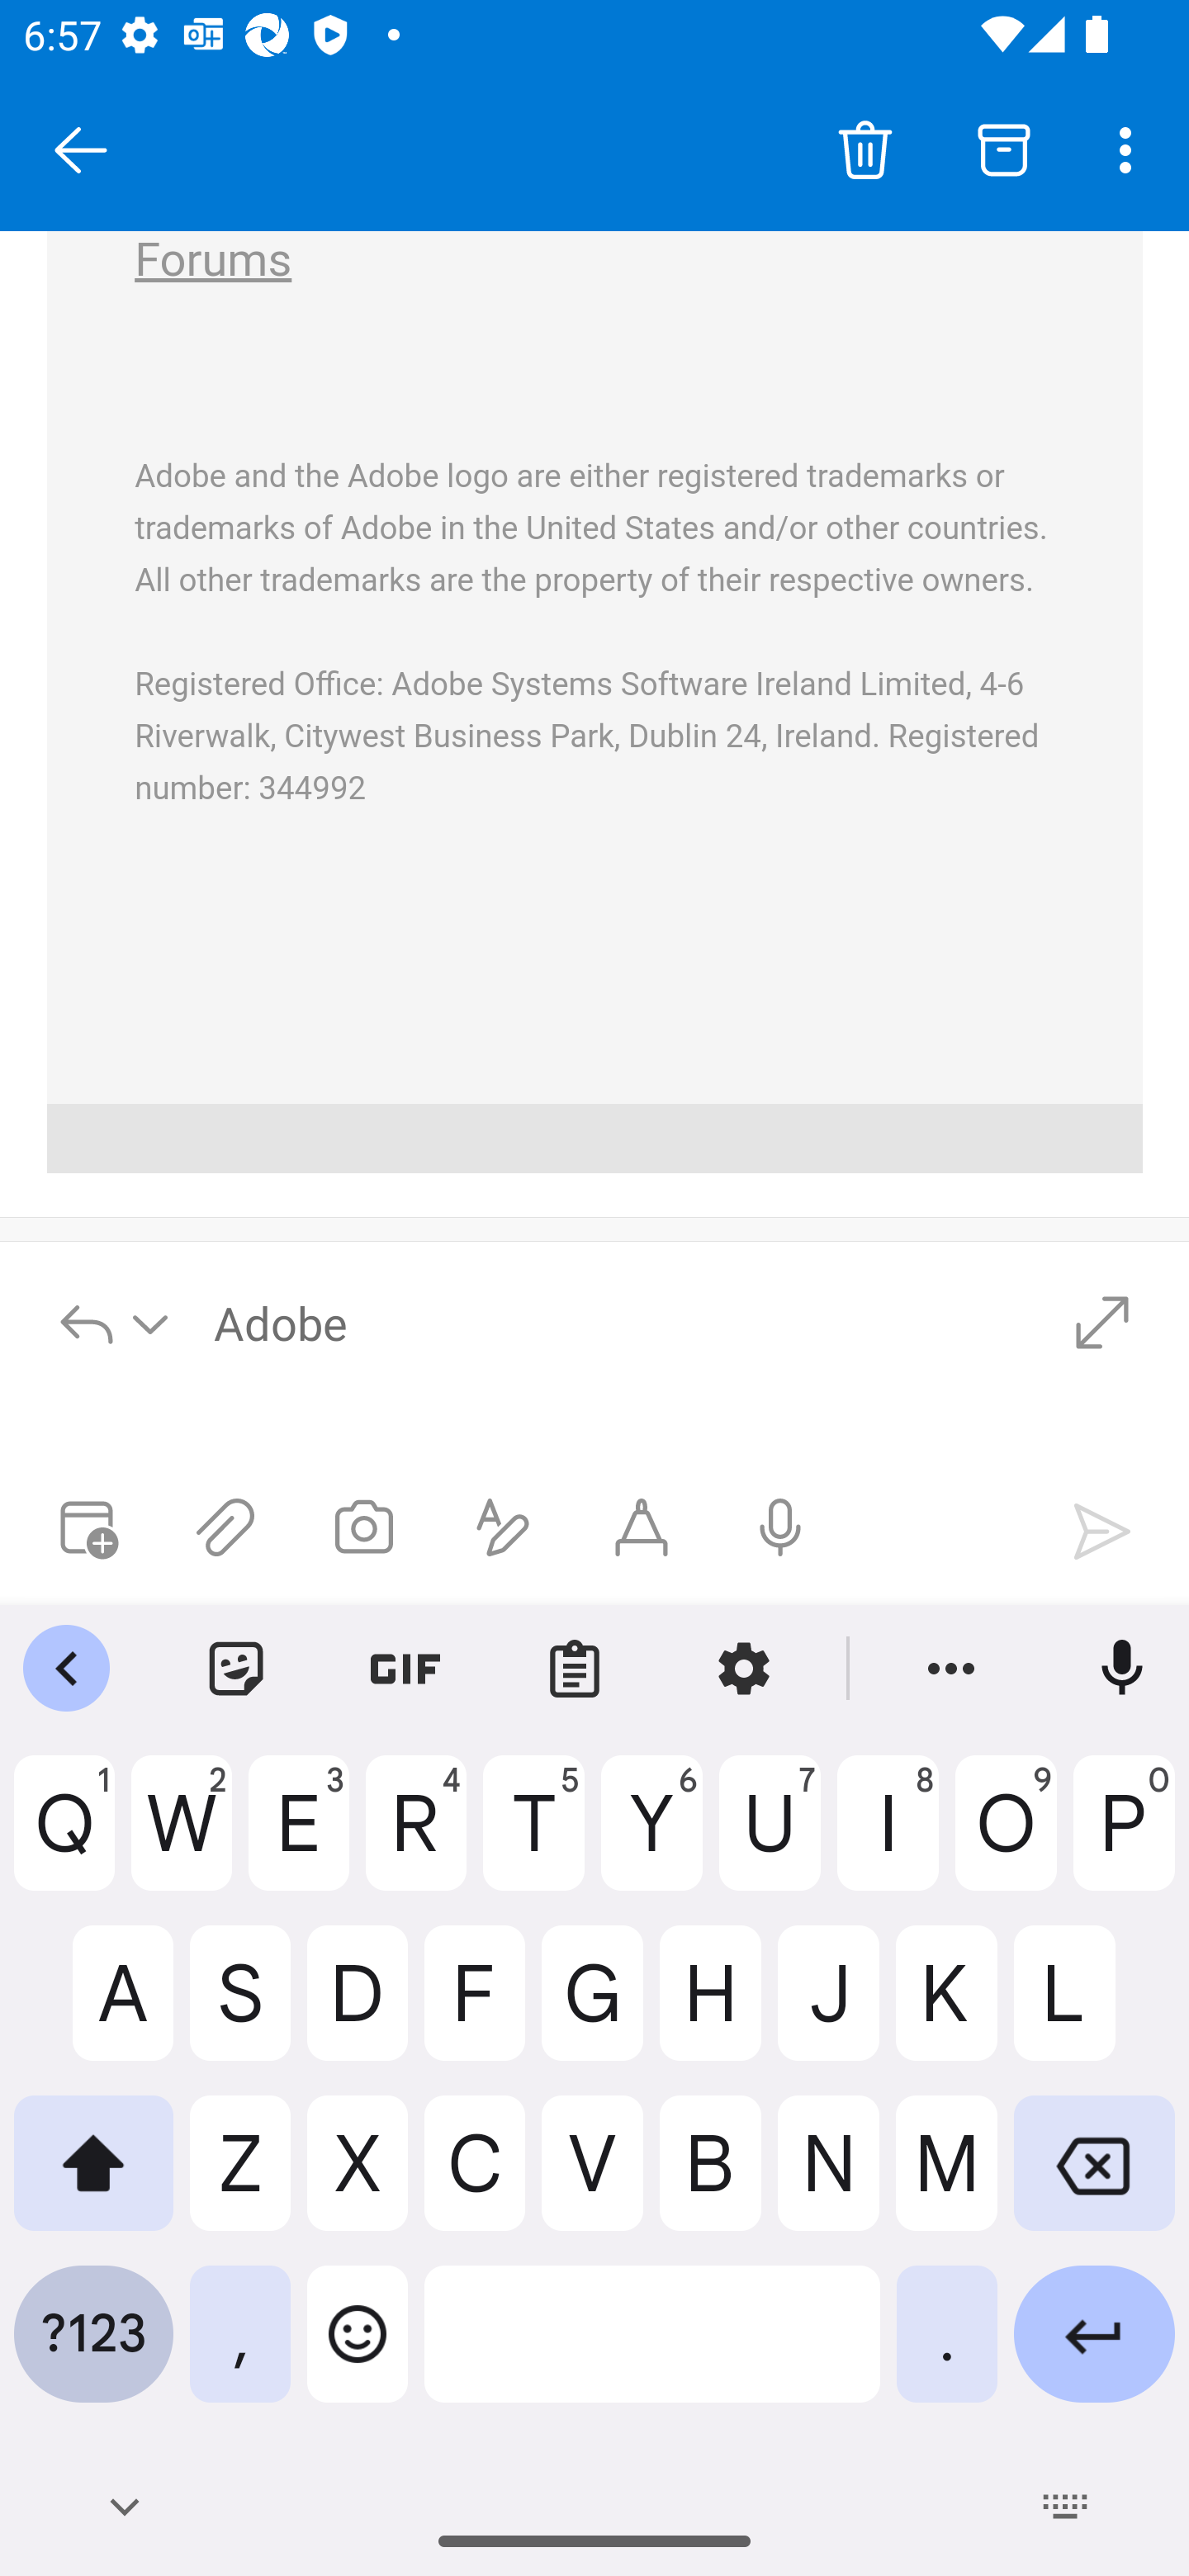 Image resolution: width=1189 pixels, height=2576 pixels. I want to click on Archive, so click(1004, 149).